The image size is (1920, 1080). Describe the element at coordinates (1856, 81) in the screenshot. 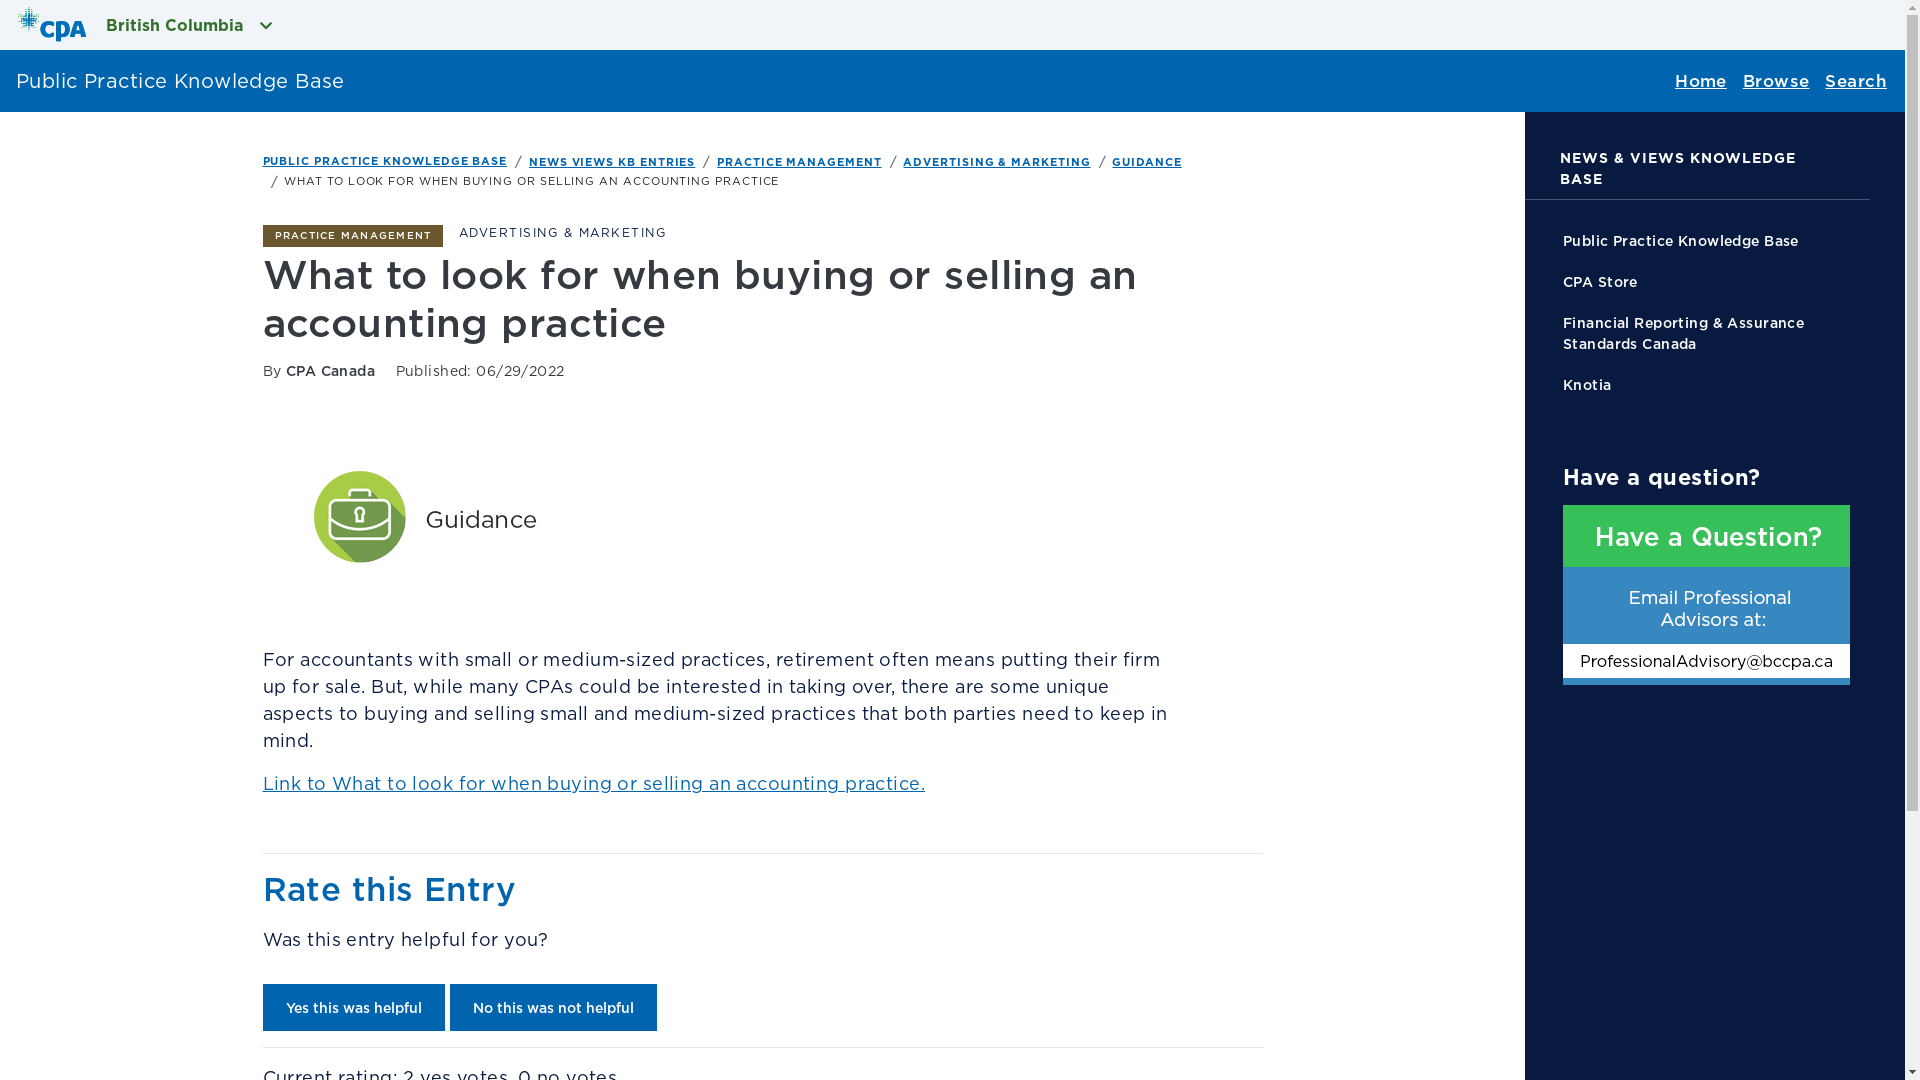

I see `Search` at that location.